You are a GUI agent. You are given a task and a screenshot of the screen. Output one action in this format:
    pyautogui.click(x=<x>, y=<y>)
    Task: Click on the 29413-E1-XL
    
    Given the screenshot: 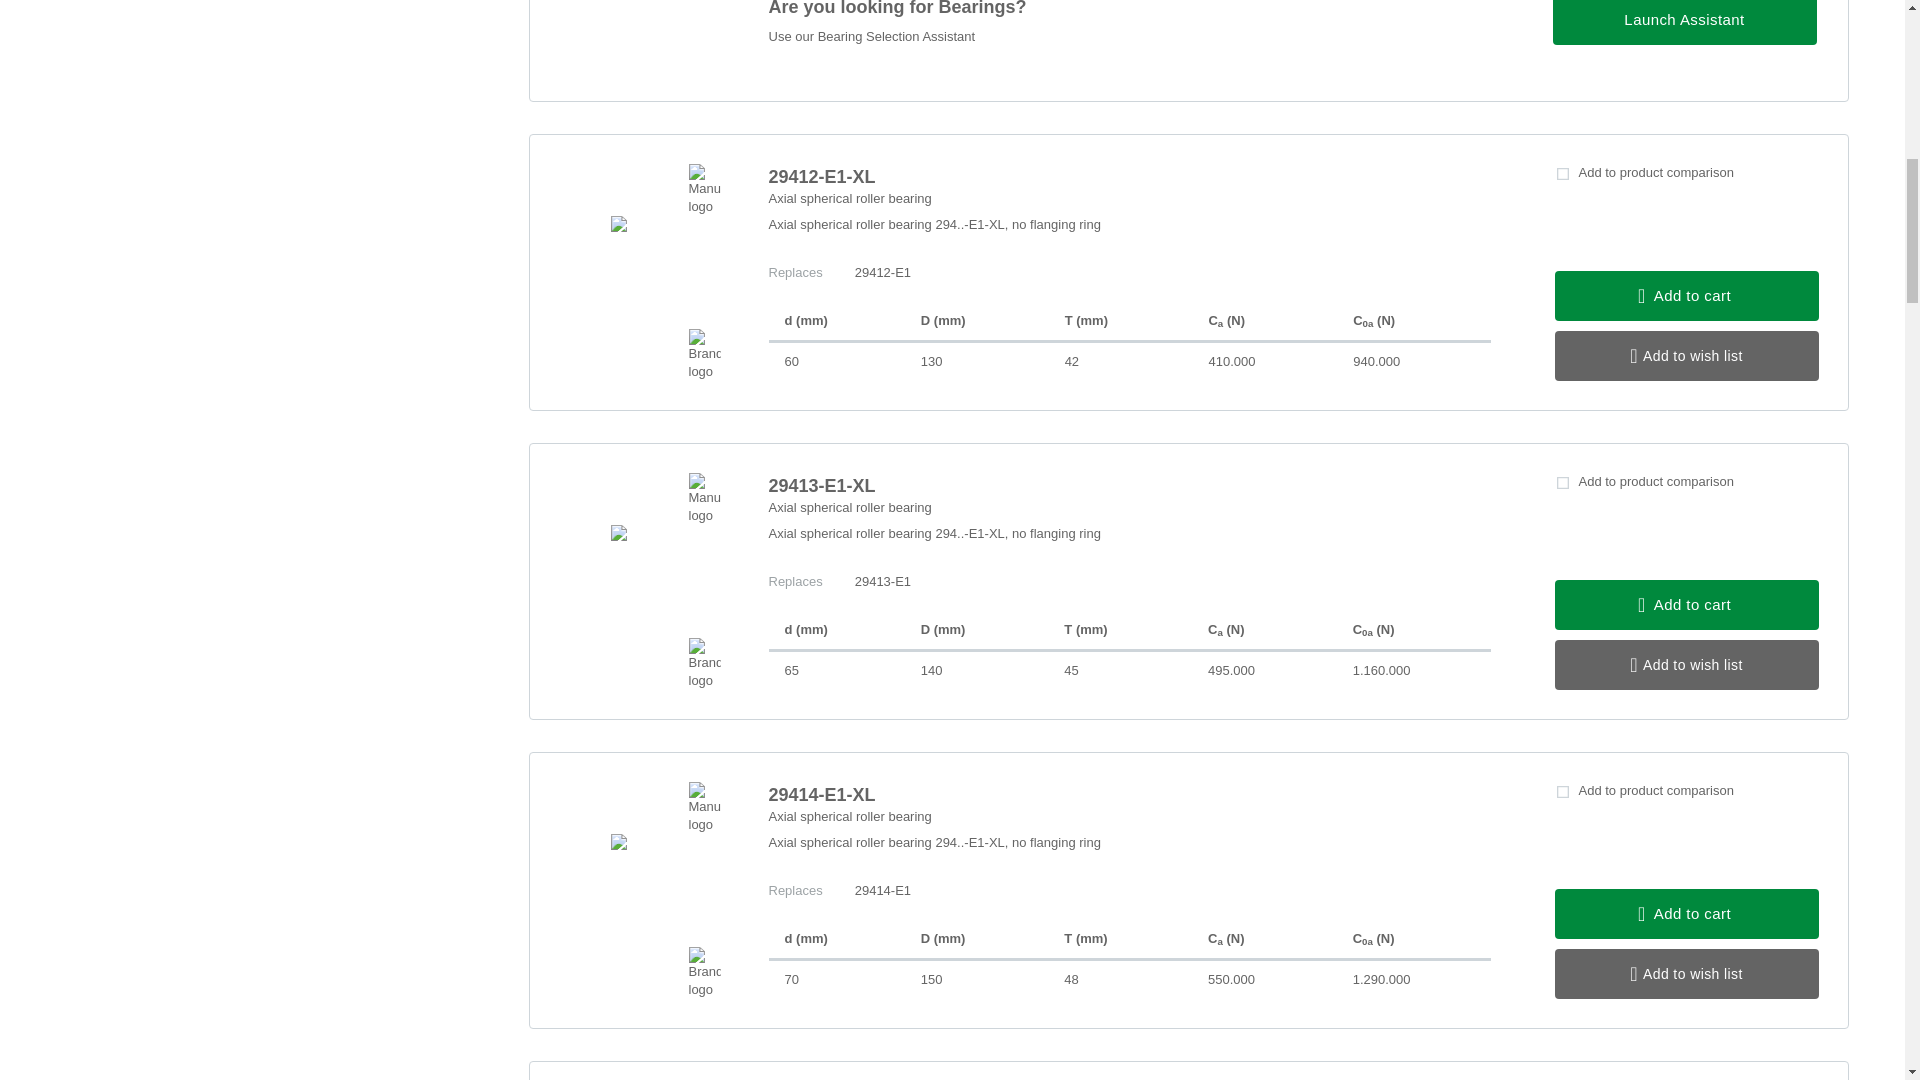 What is the action you would take?
    pyautogui.click(x=1128, y=486)
    